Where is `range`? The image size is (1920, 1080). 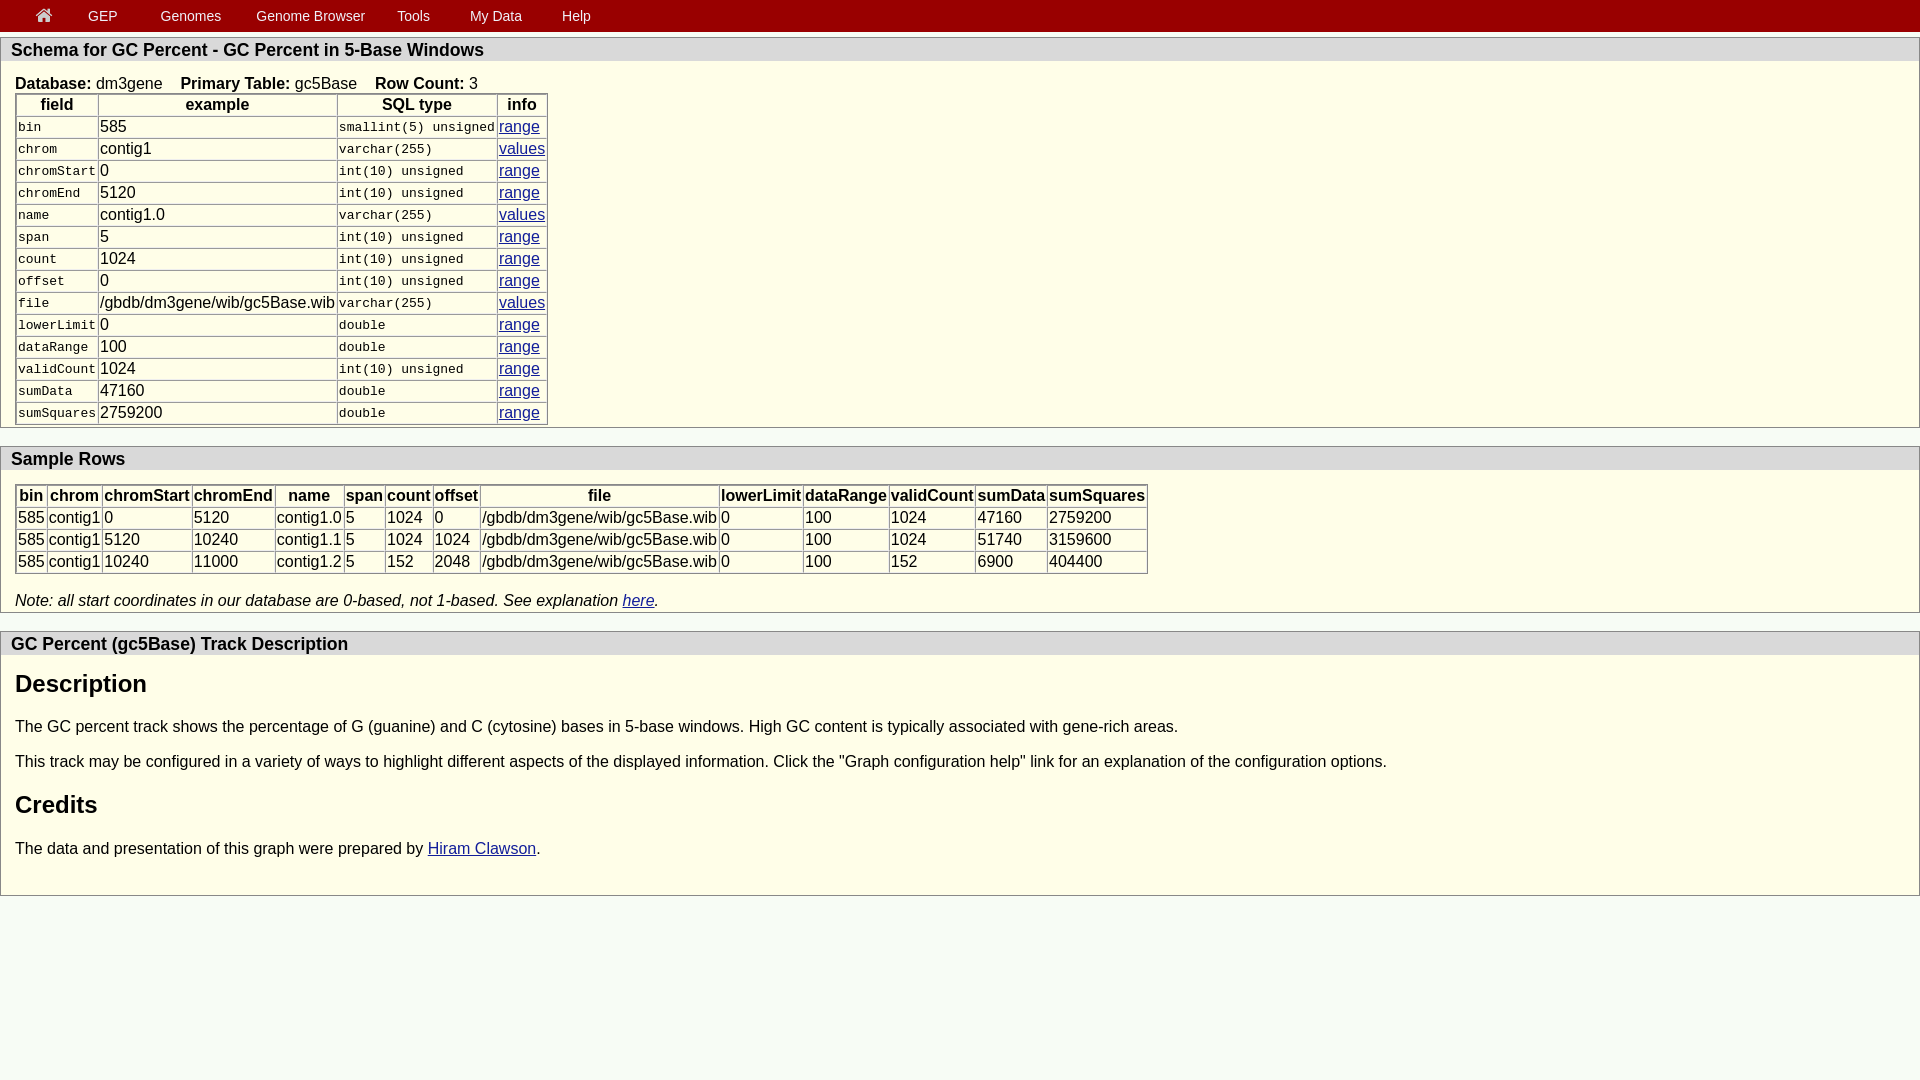 range is located at coordinates (519, 126).